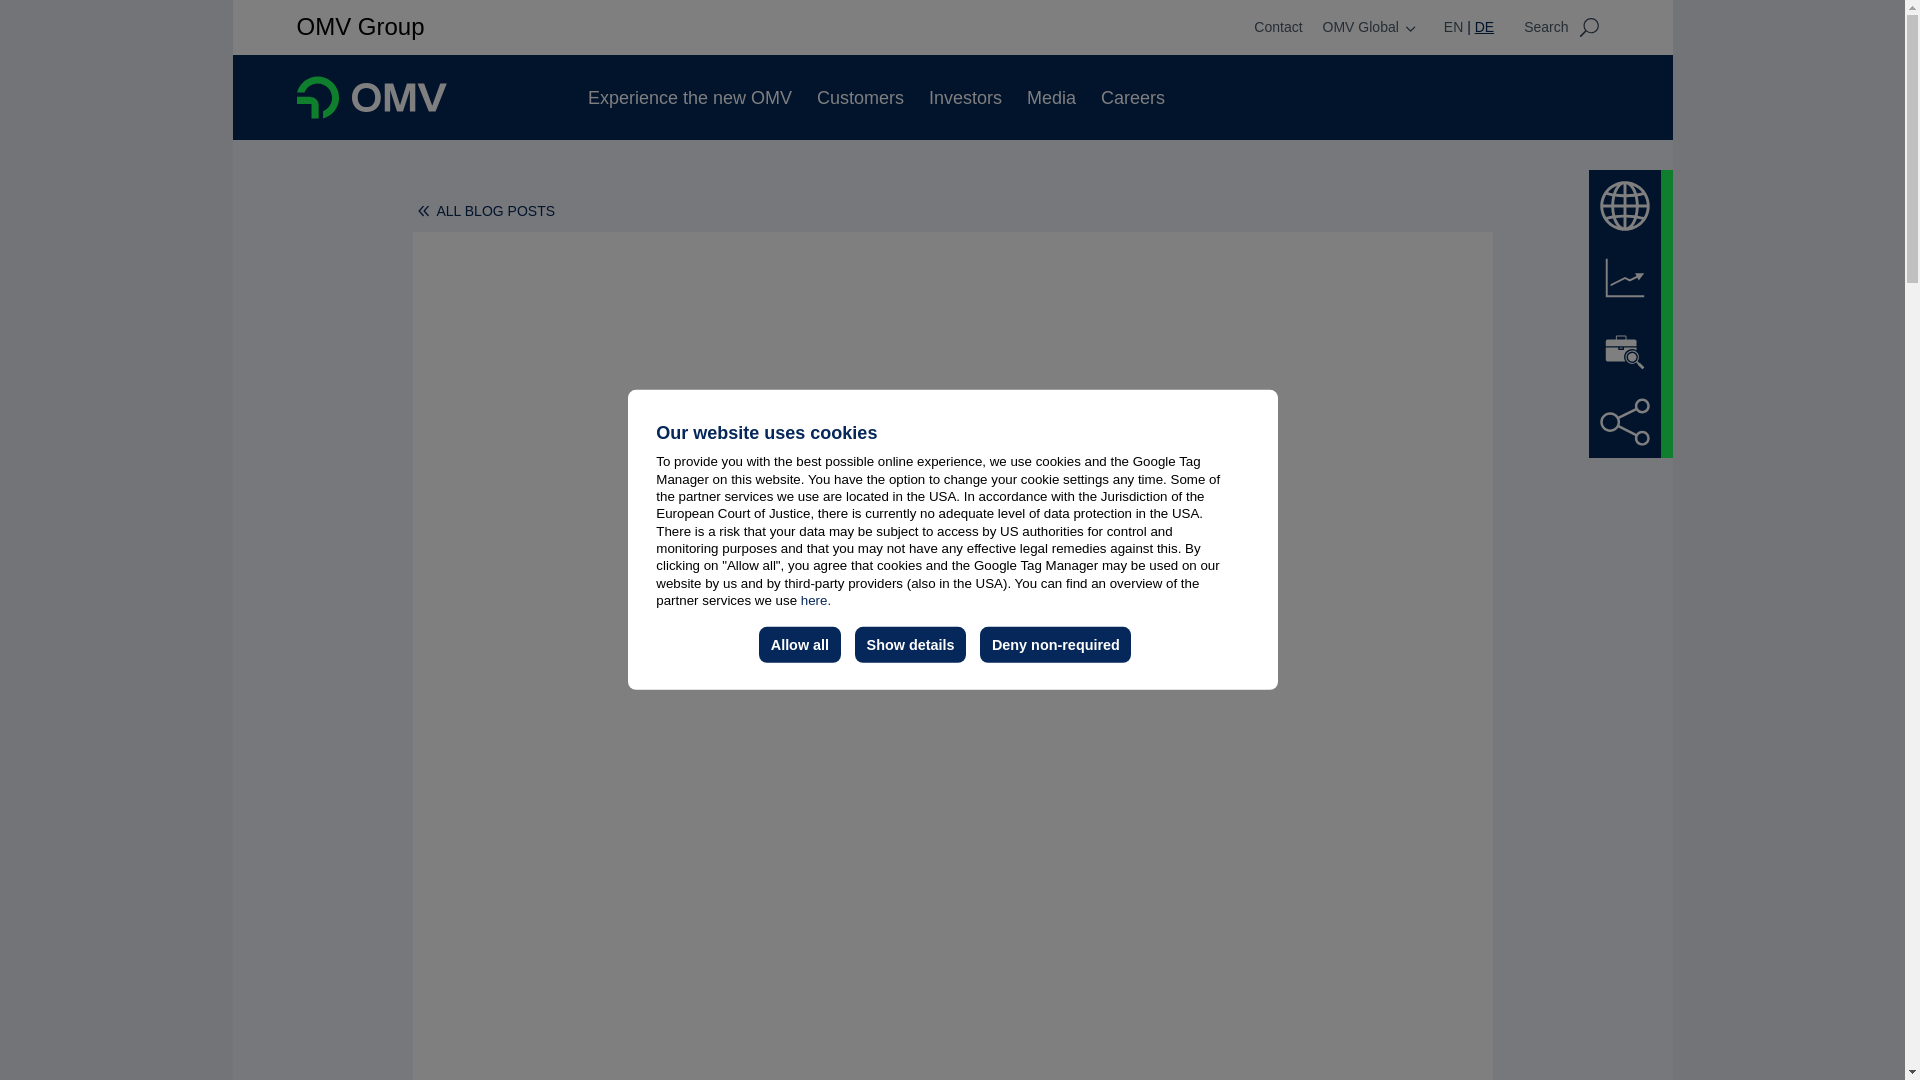 The height and width of the screenshot is (1080, 1920). What do you see at coordinates (689, 98) in the screenshot?
I see `Experience the new OMV` at bounding box center [689, 98].